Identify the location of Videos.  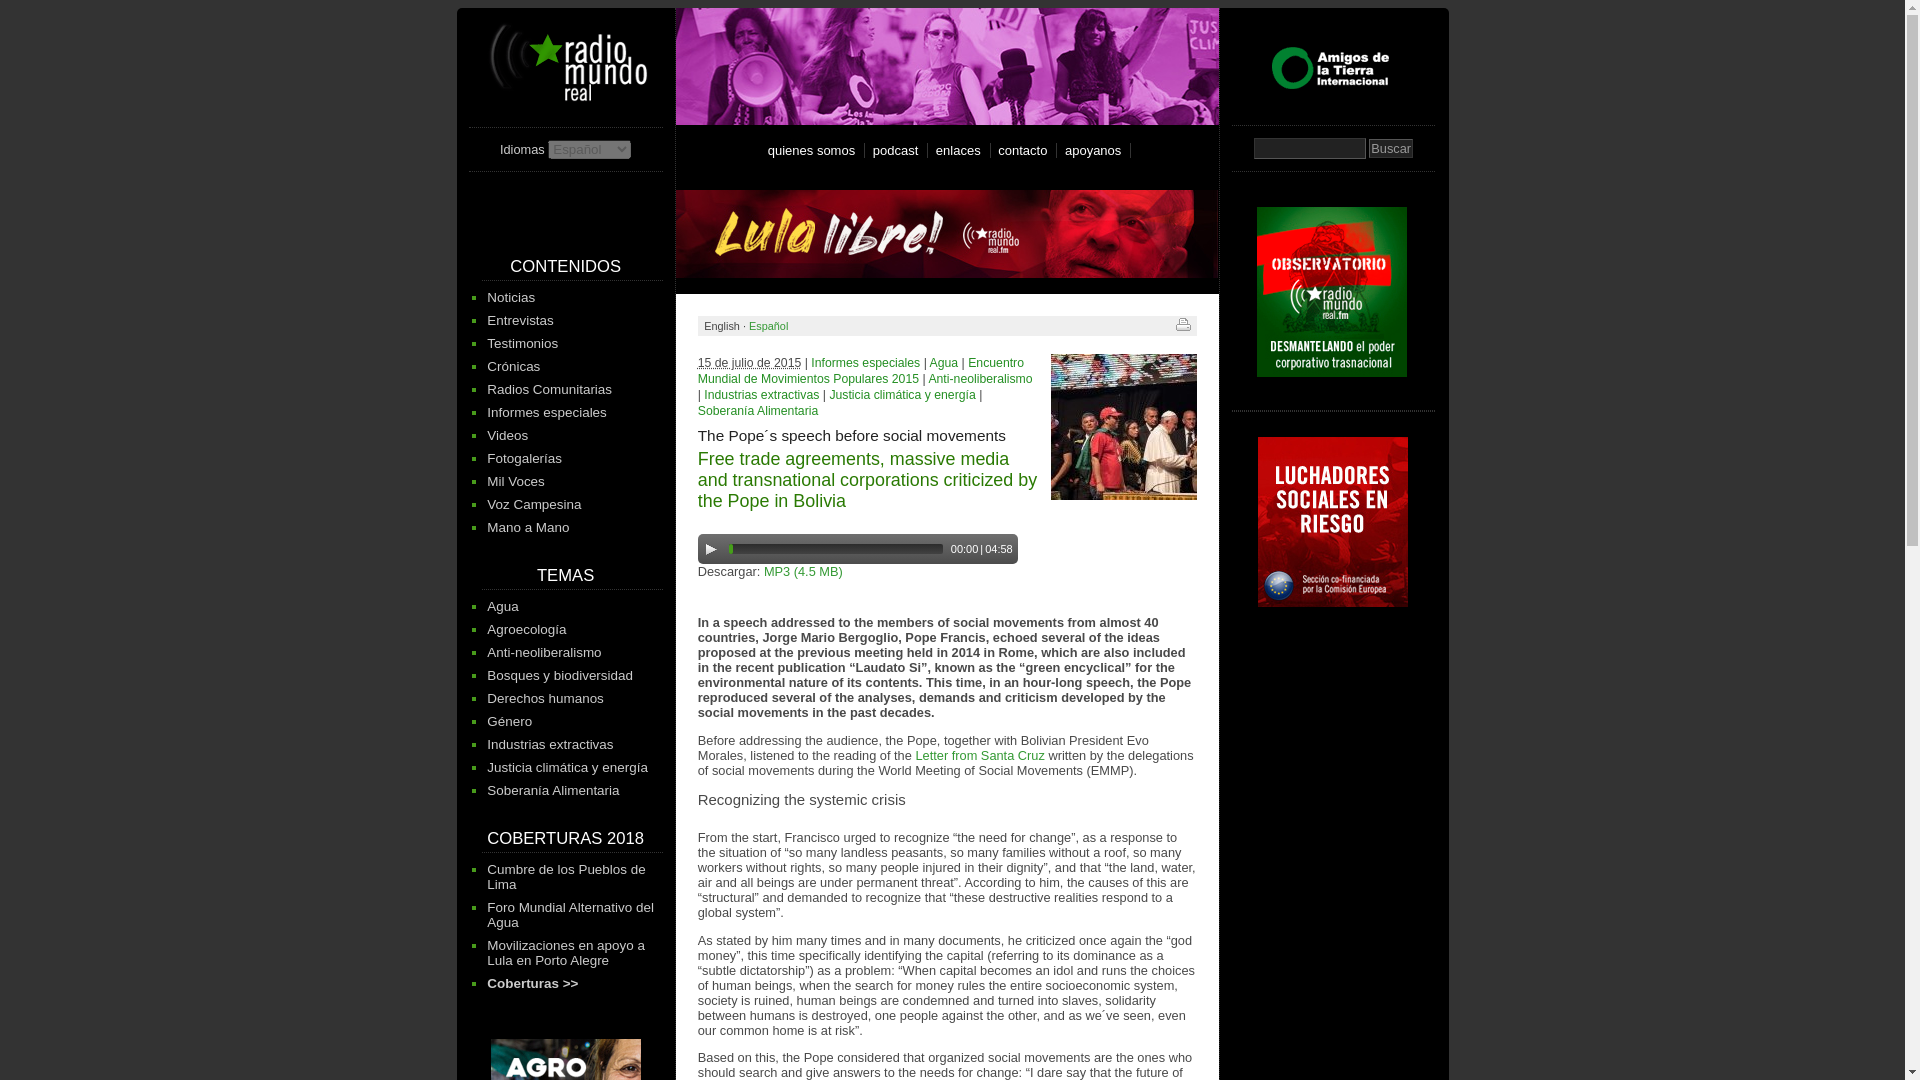
(508, 434).